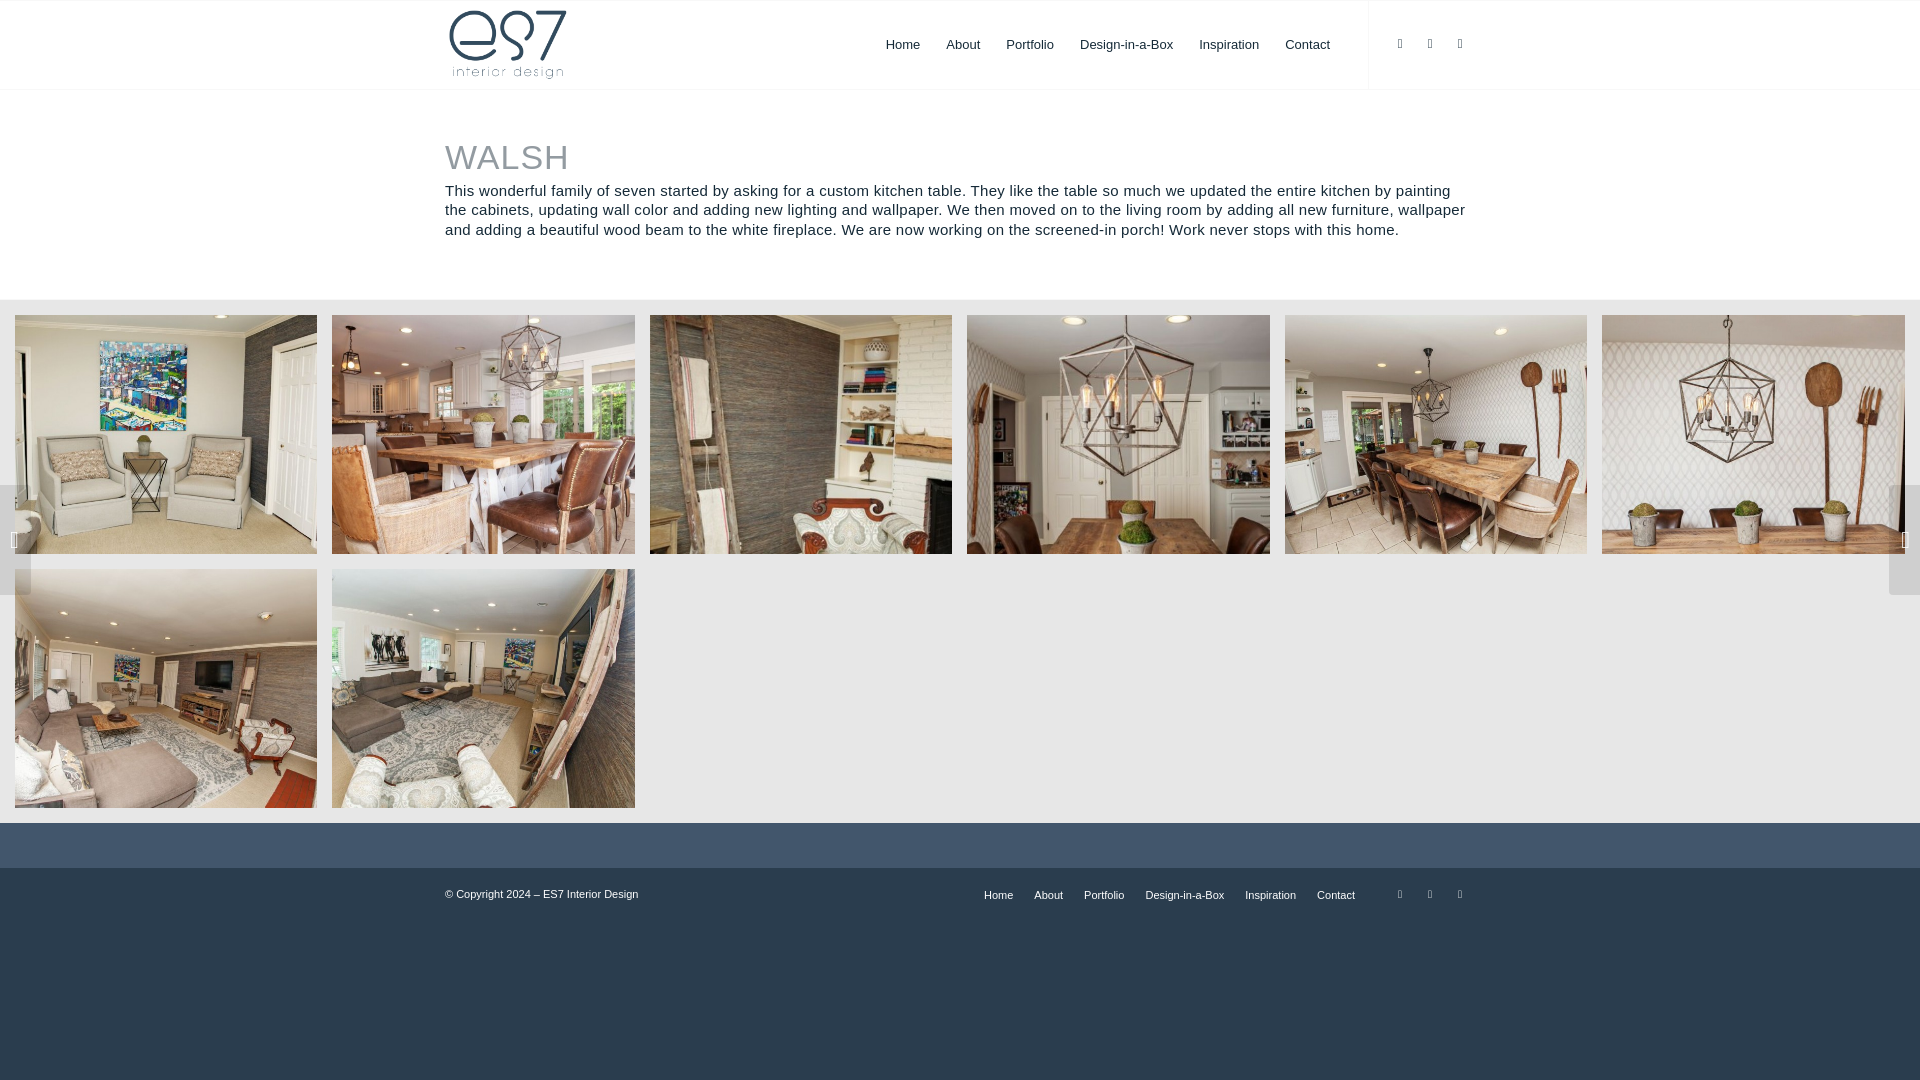 Image resolution: width=1920 pixels, height=1080 pixels. What do you see at coordinates (1460, 894) in the screenshot?
I see `Instagram` at bounding box center [1460, 894].